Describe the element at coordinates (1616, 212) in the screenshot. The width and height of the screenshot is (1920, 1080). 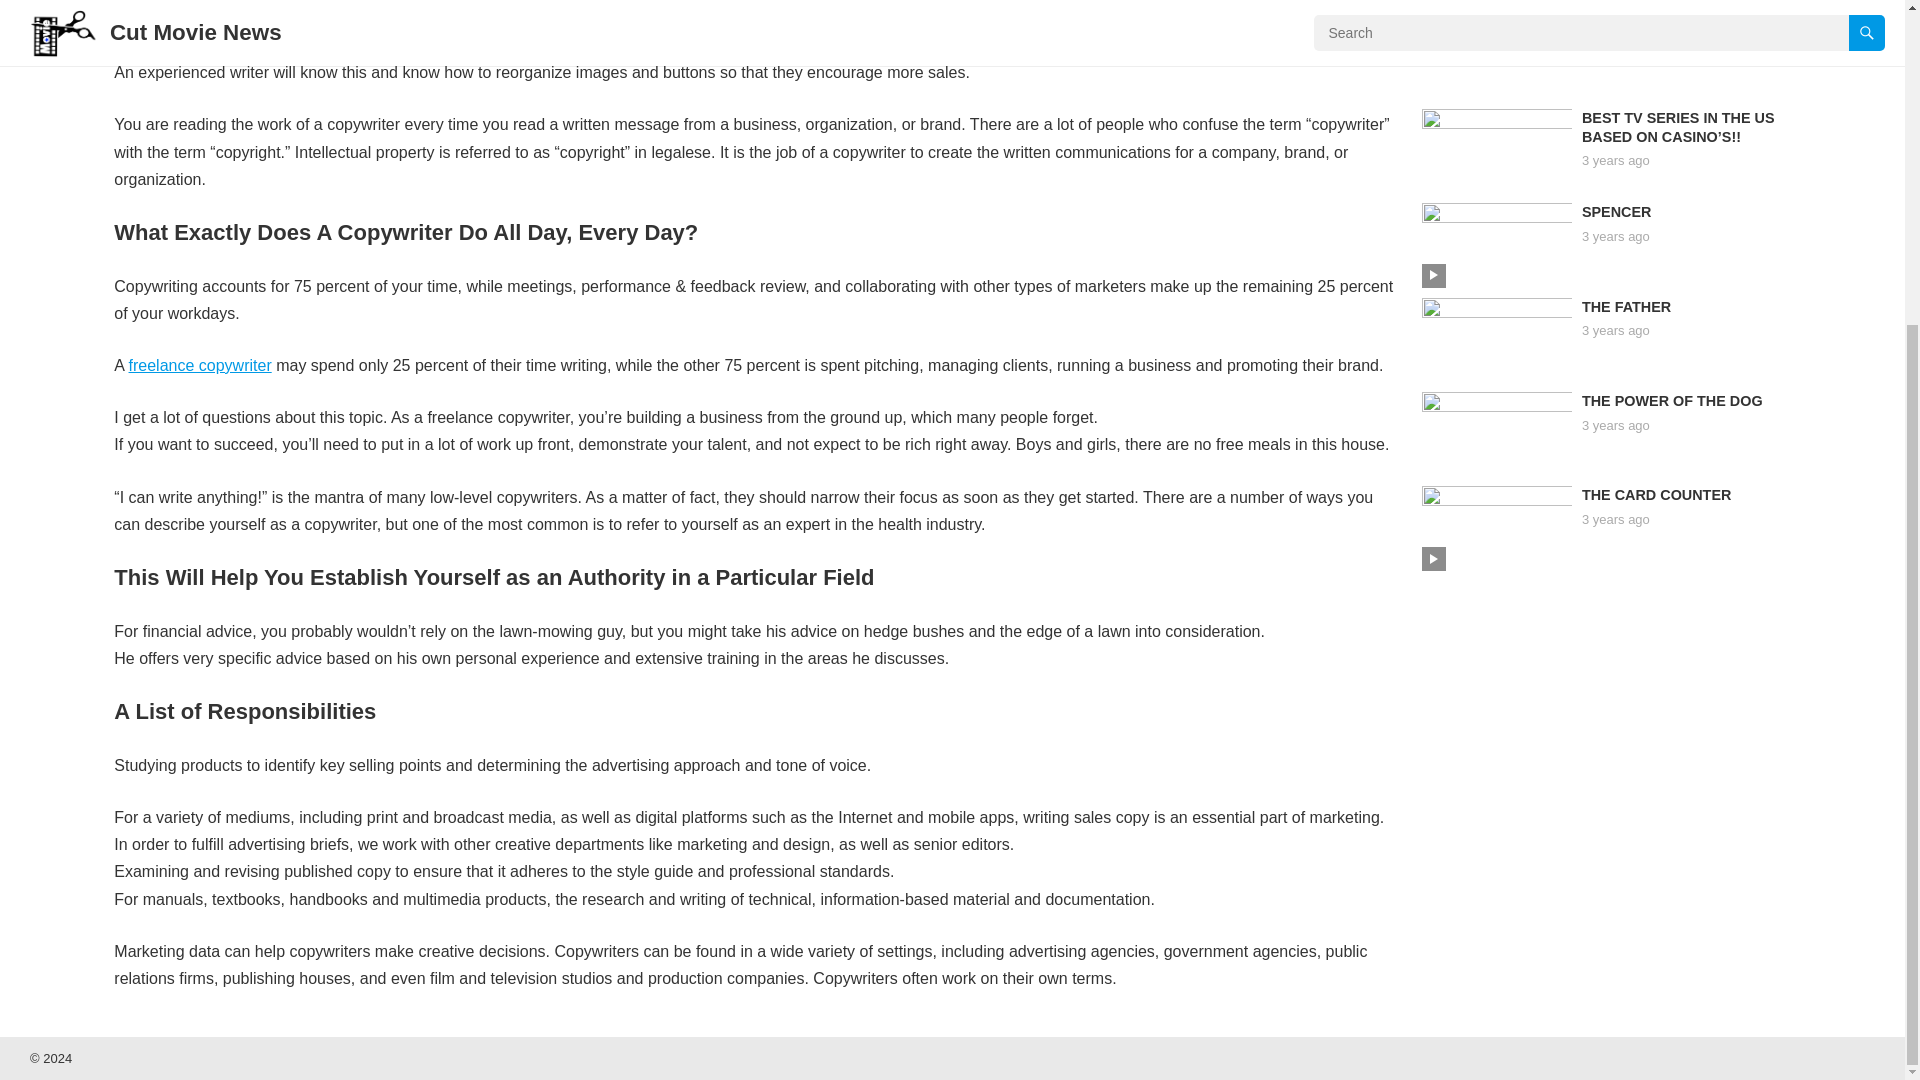
I see `SPENCER` at that location.